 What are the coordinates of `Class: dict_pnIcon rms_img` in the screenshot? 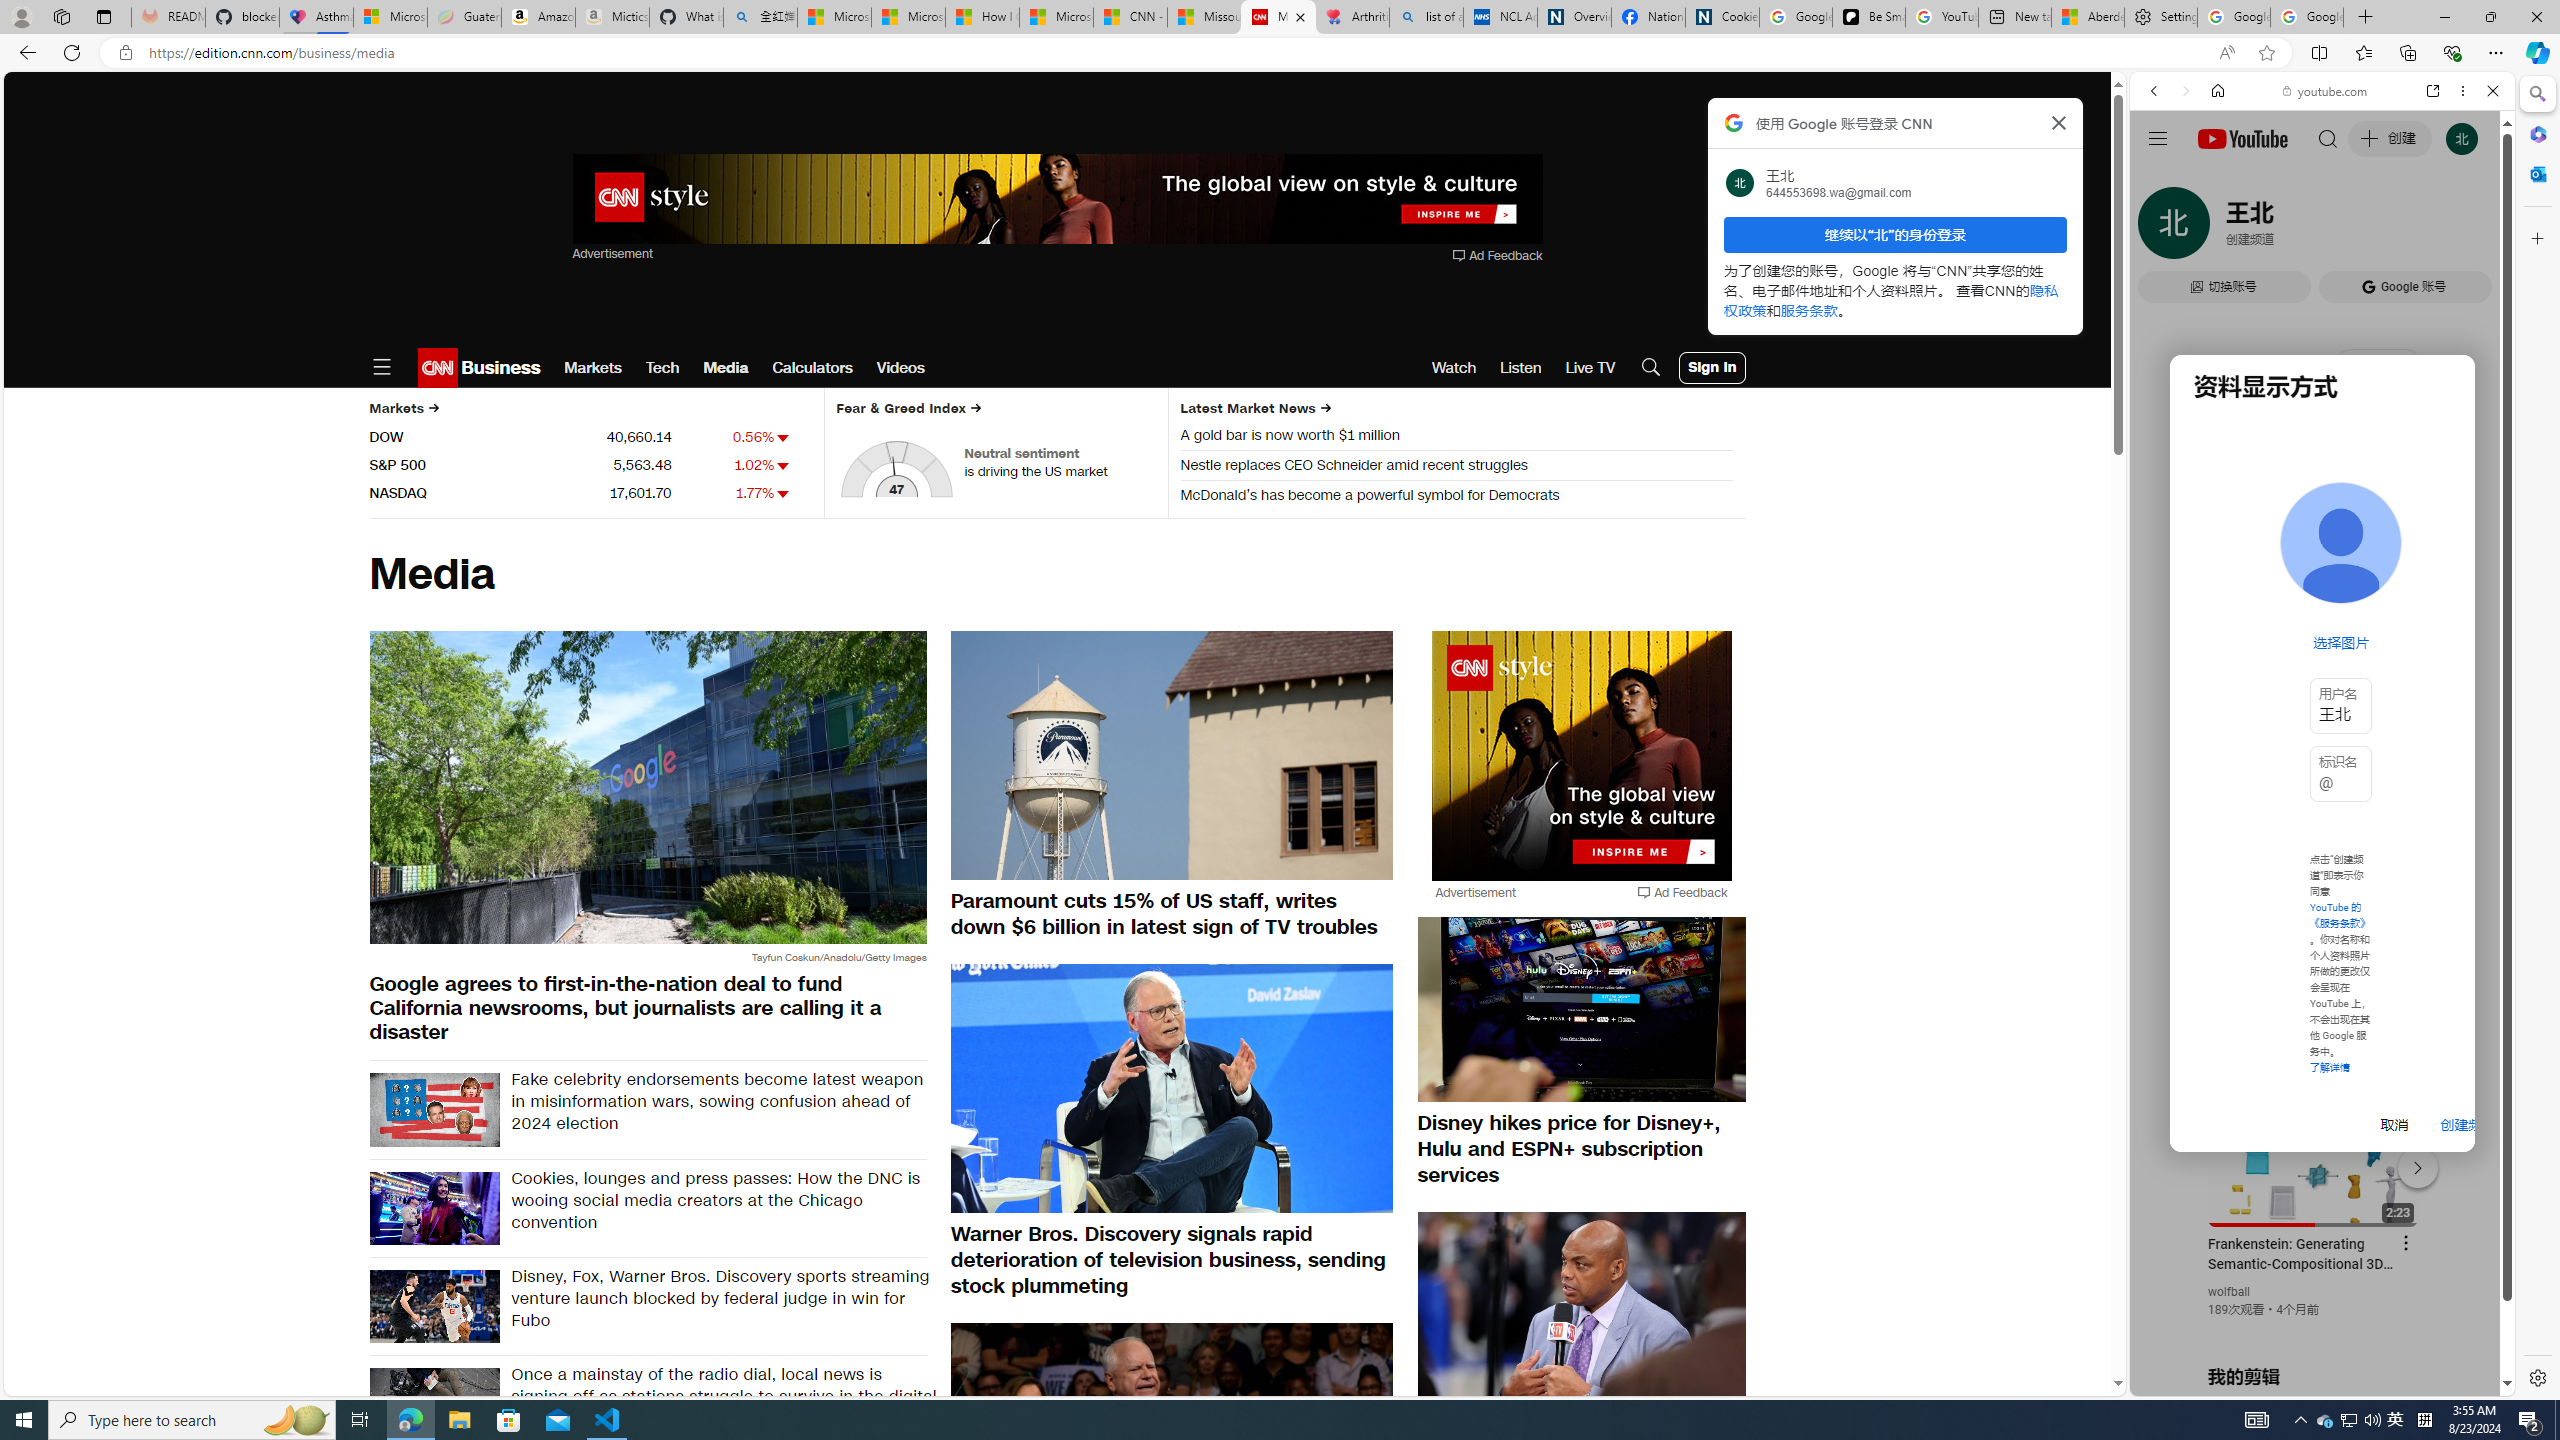 It's located at (2307, 1380).